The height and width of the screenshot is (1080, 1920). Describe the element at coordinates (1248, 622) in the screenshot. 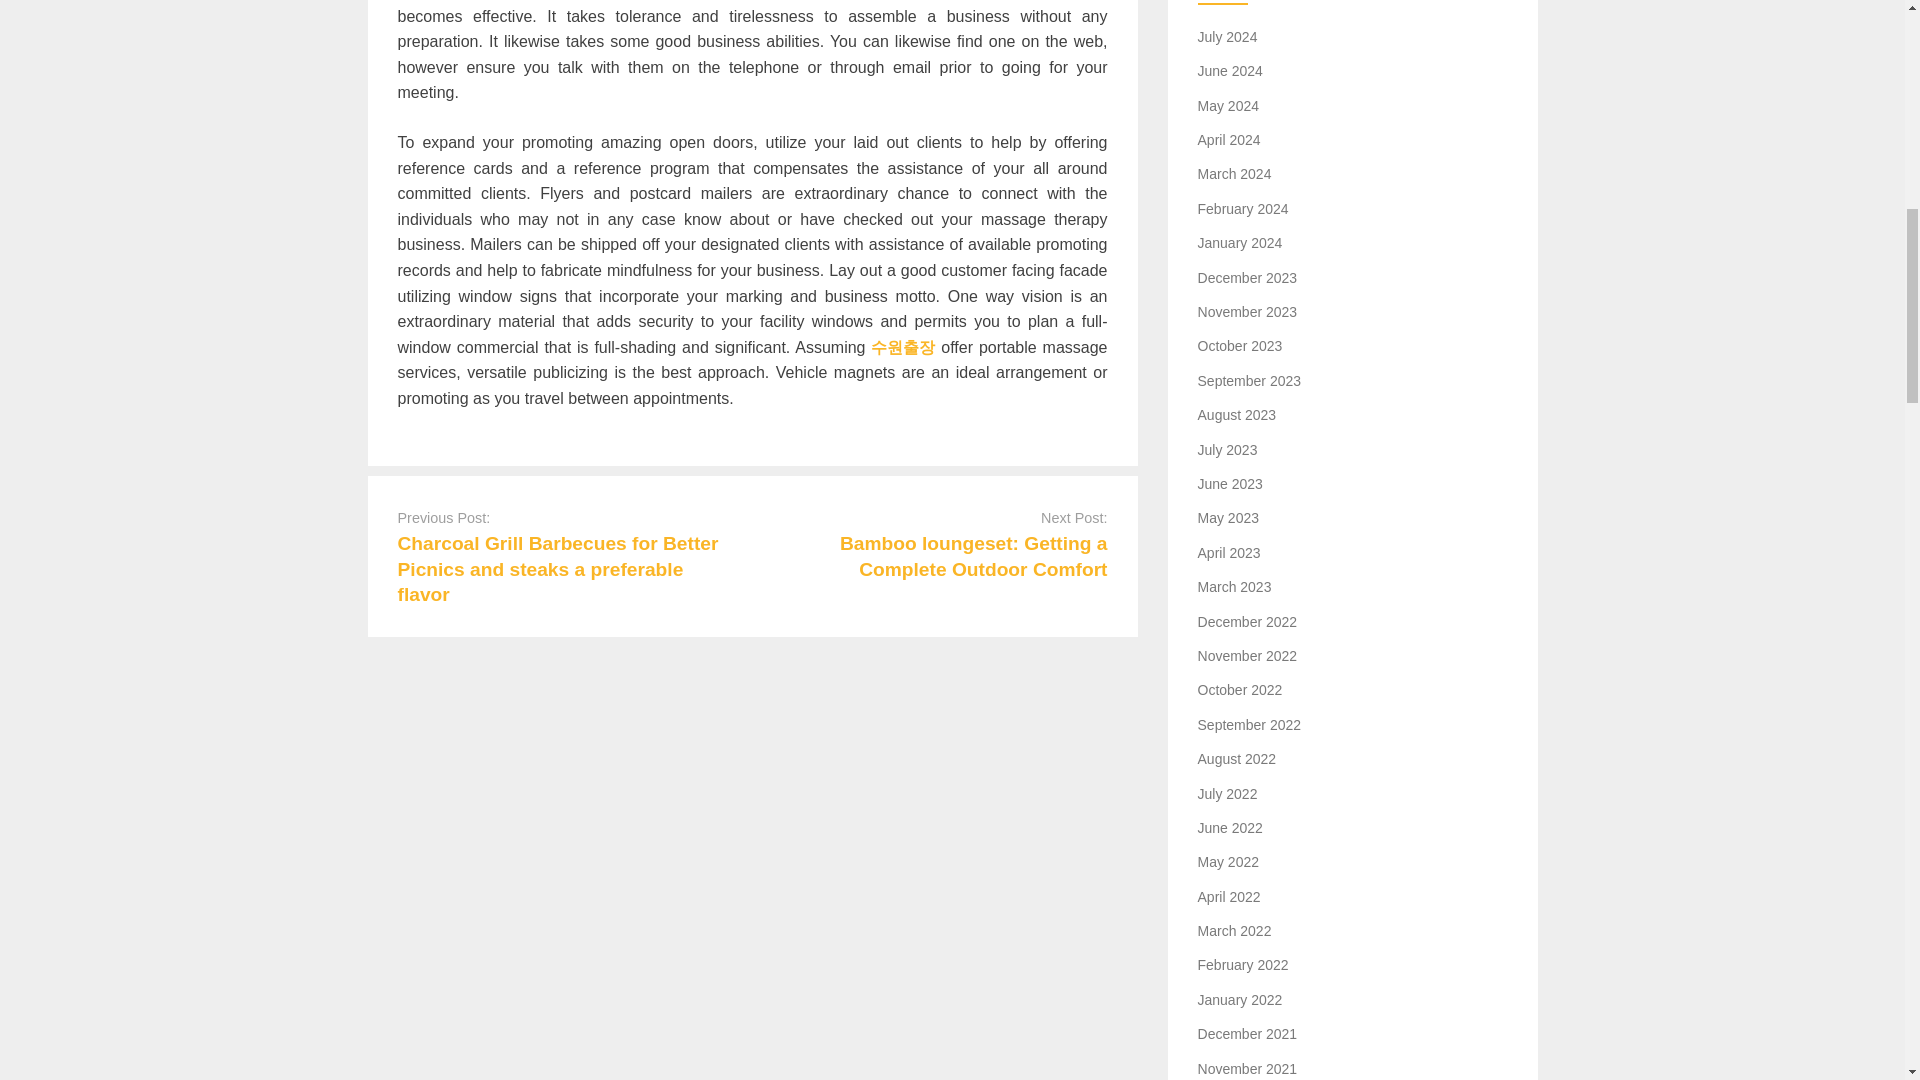

I see `December 2022` at that location.